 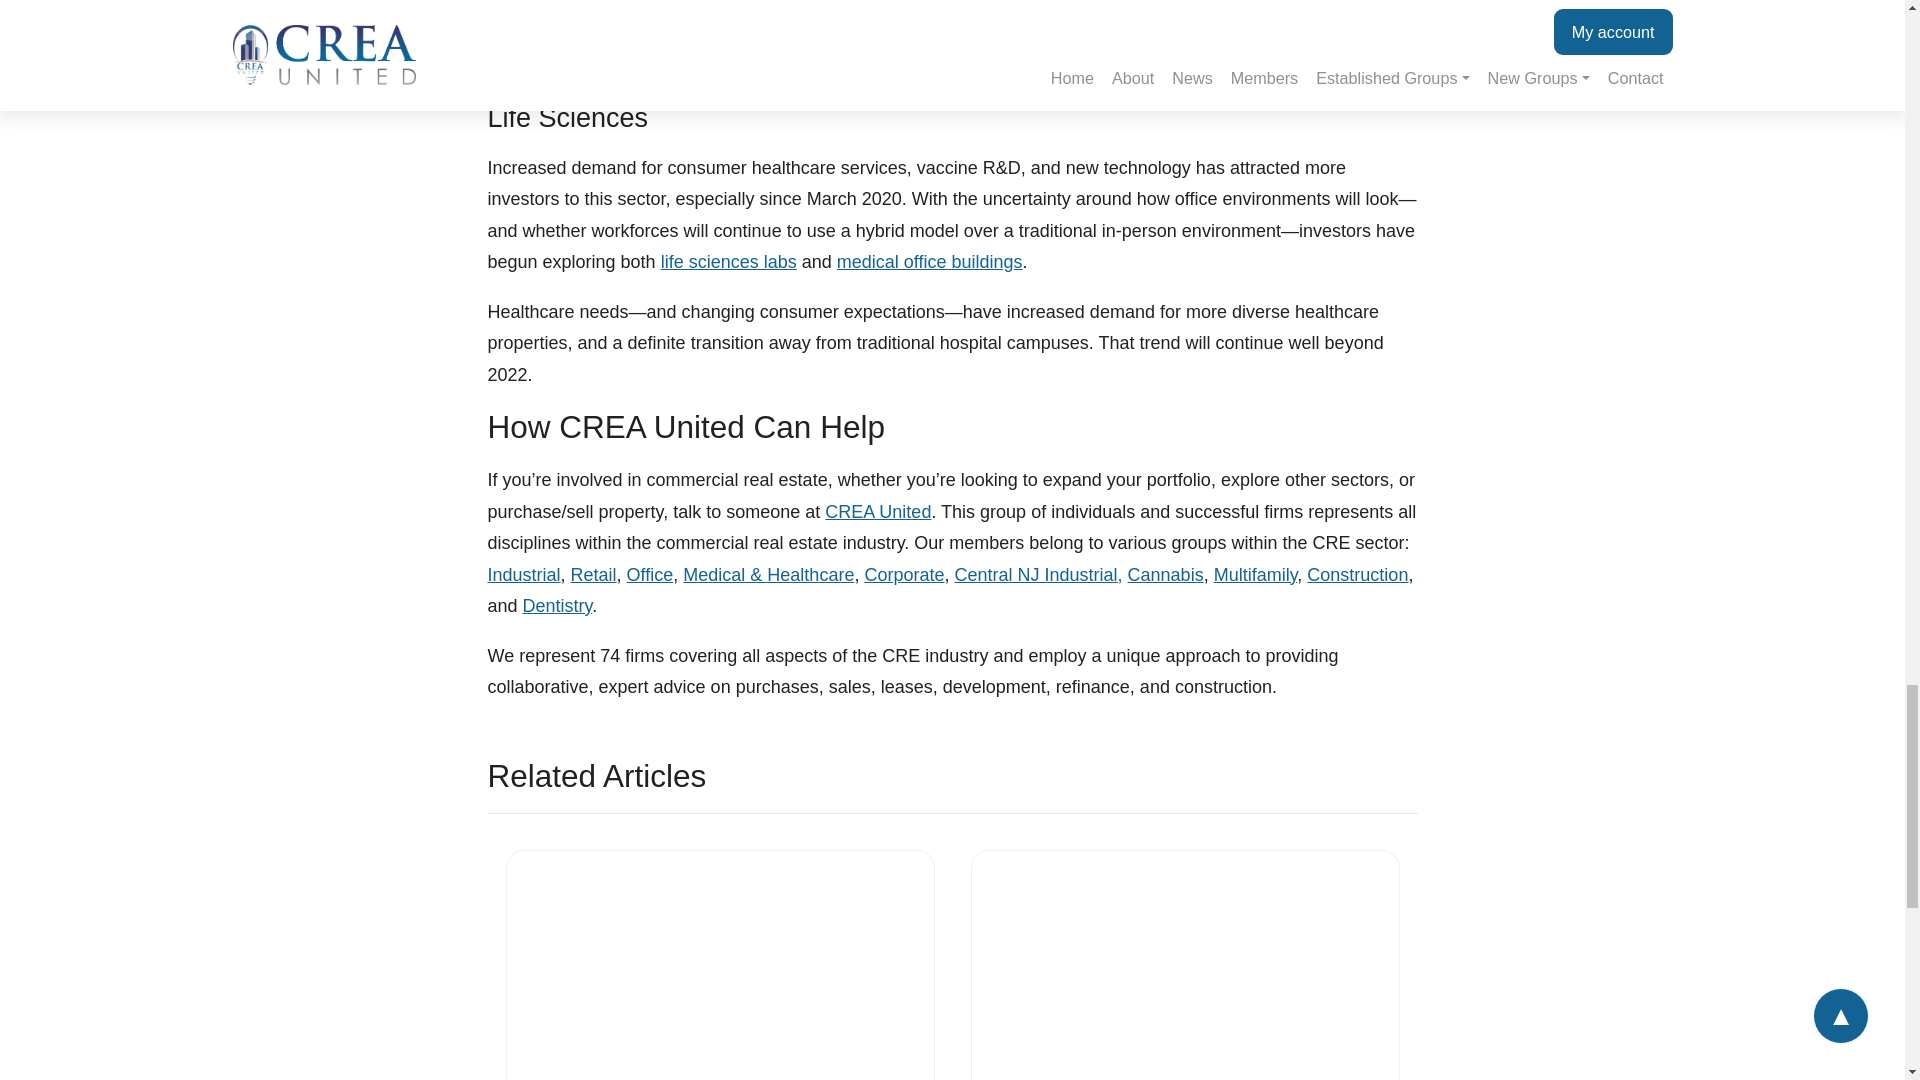 What do you see at coordinates (728, 262) in the screenshot?
I see `life sciences labs` at bounding box center [728, 262].